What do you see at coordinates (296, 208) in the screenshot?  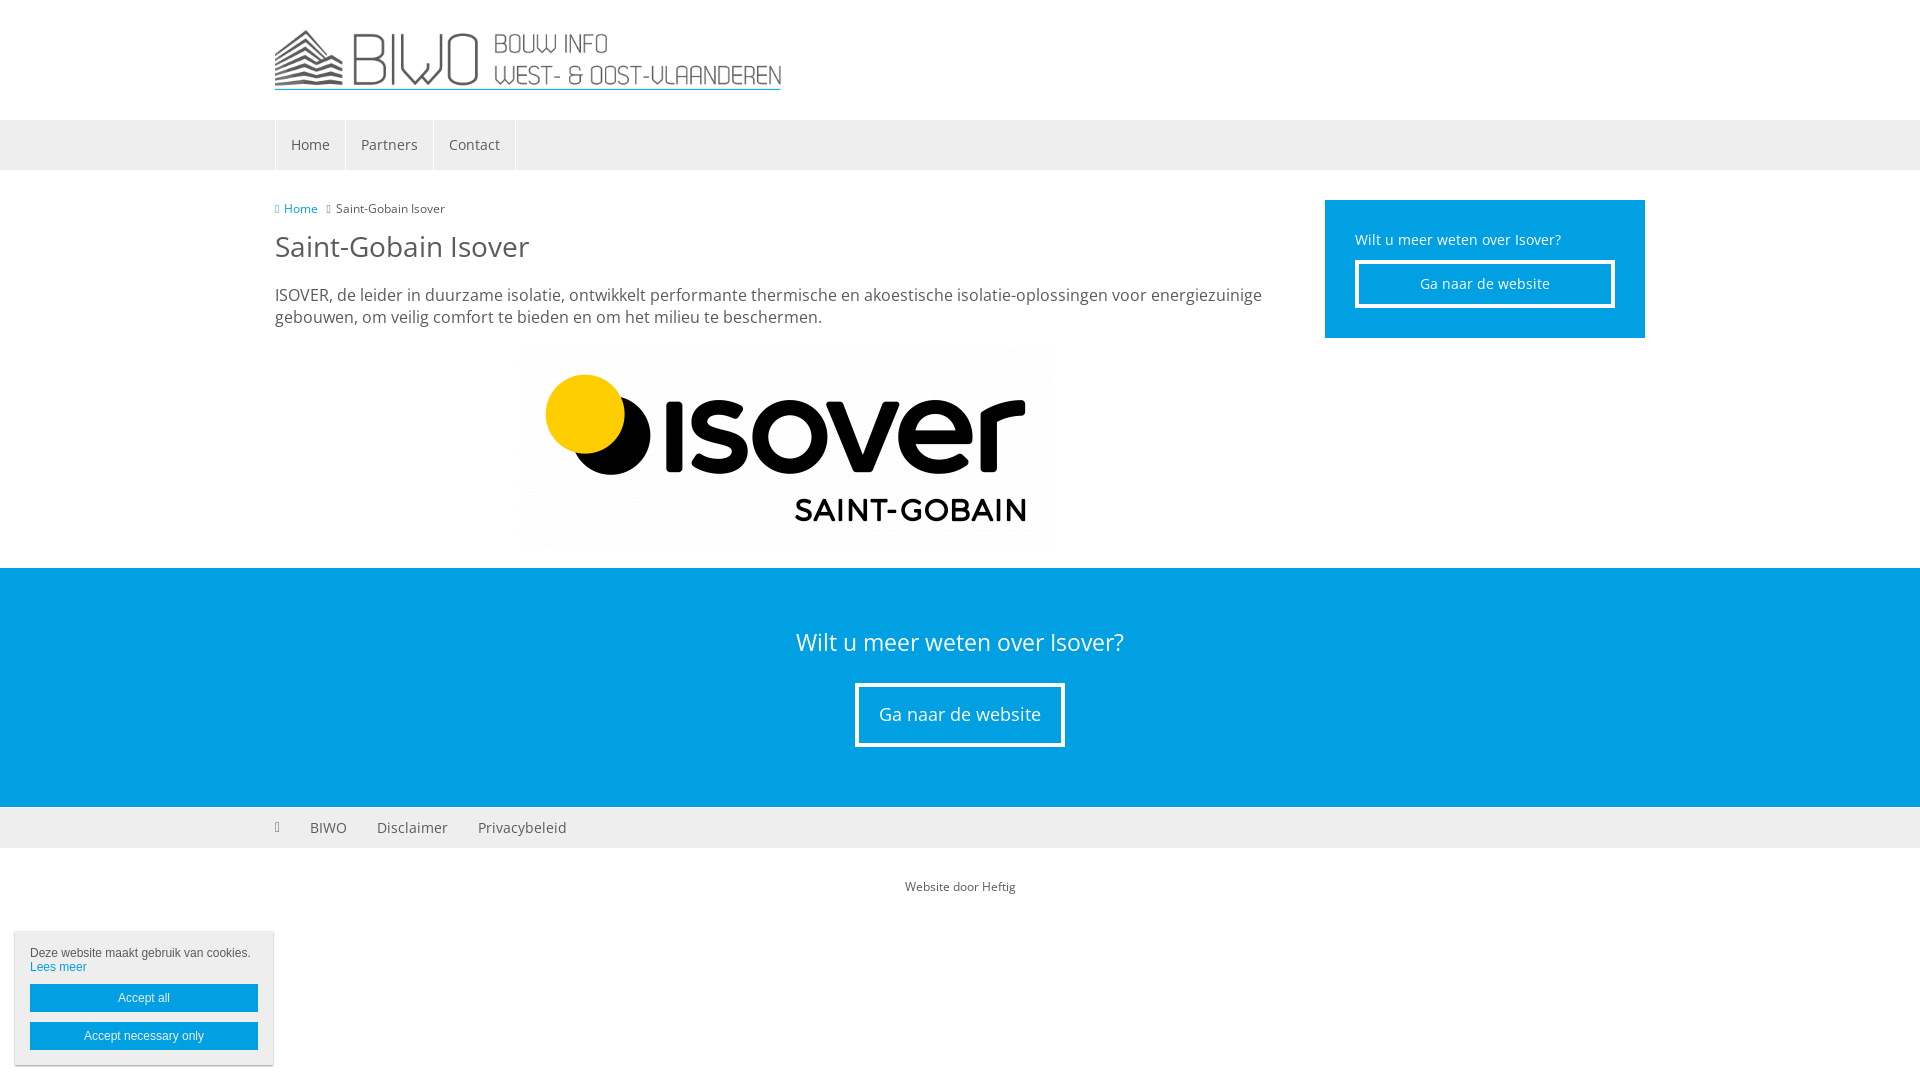 I see `Home` at bounding box center [296, 208].